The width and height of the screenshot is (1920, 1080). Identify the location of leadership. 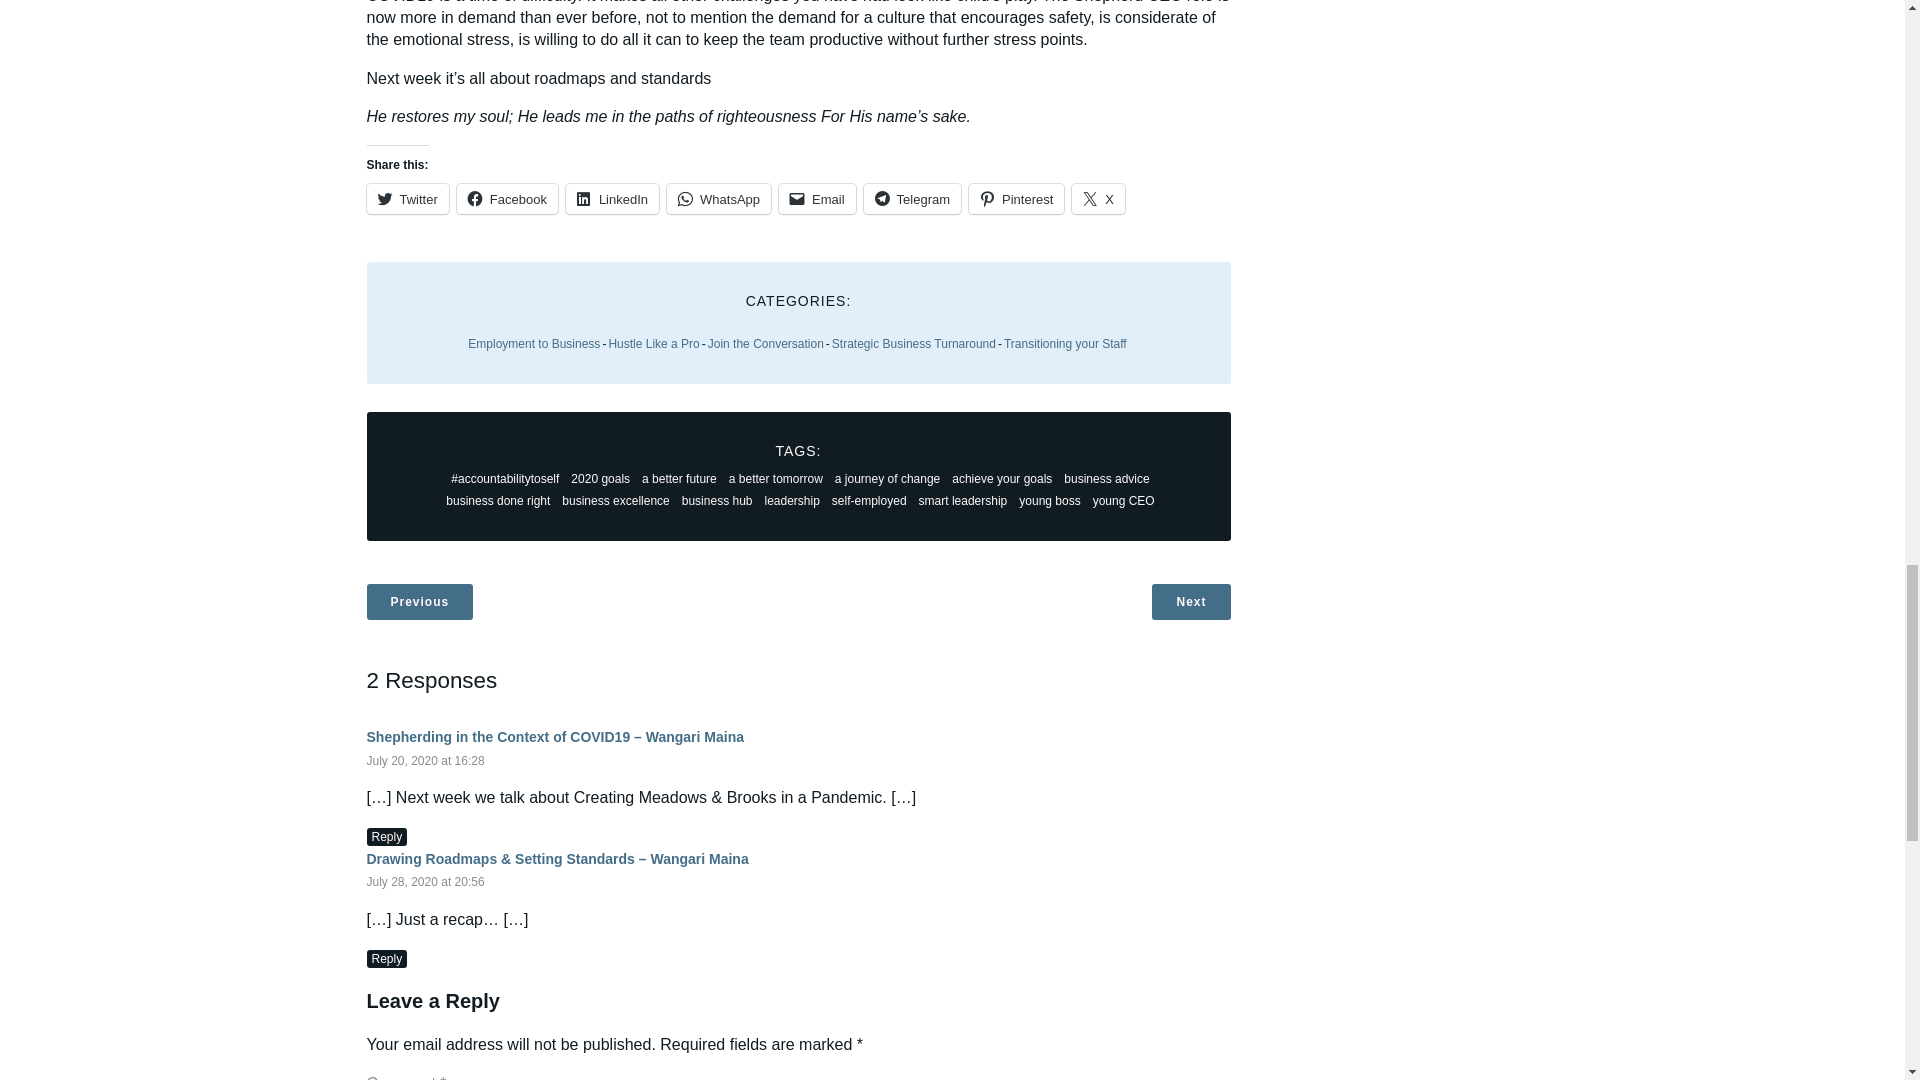
(792, 500).